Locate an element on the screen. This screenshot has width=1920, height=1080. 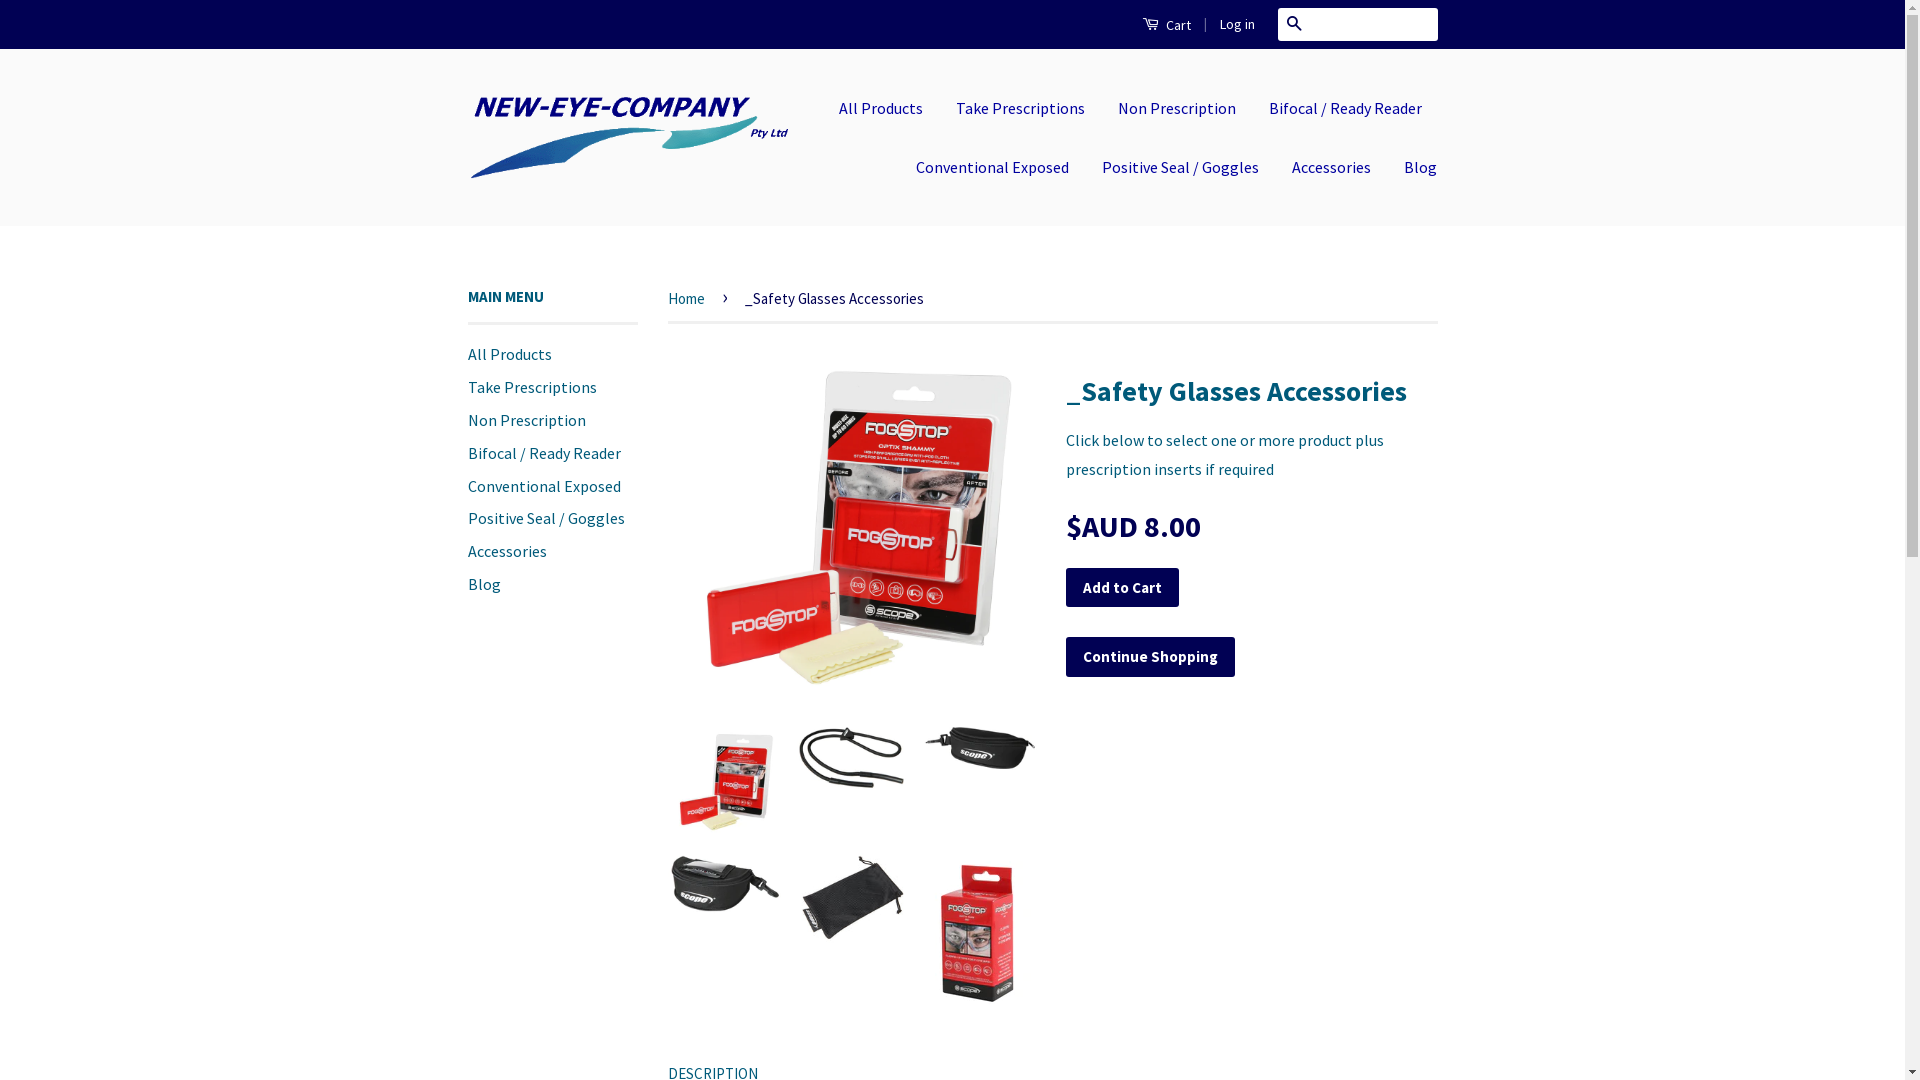
Search is located at coordinates (1294, 24).